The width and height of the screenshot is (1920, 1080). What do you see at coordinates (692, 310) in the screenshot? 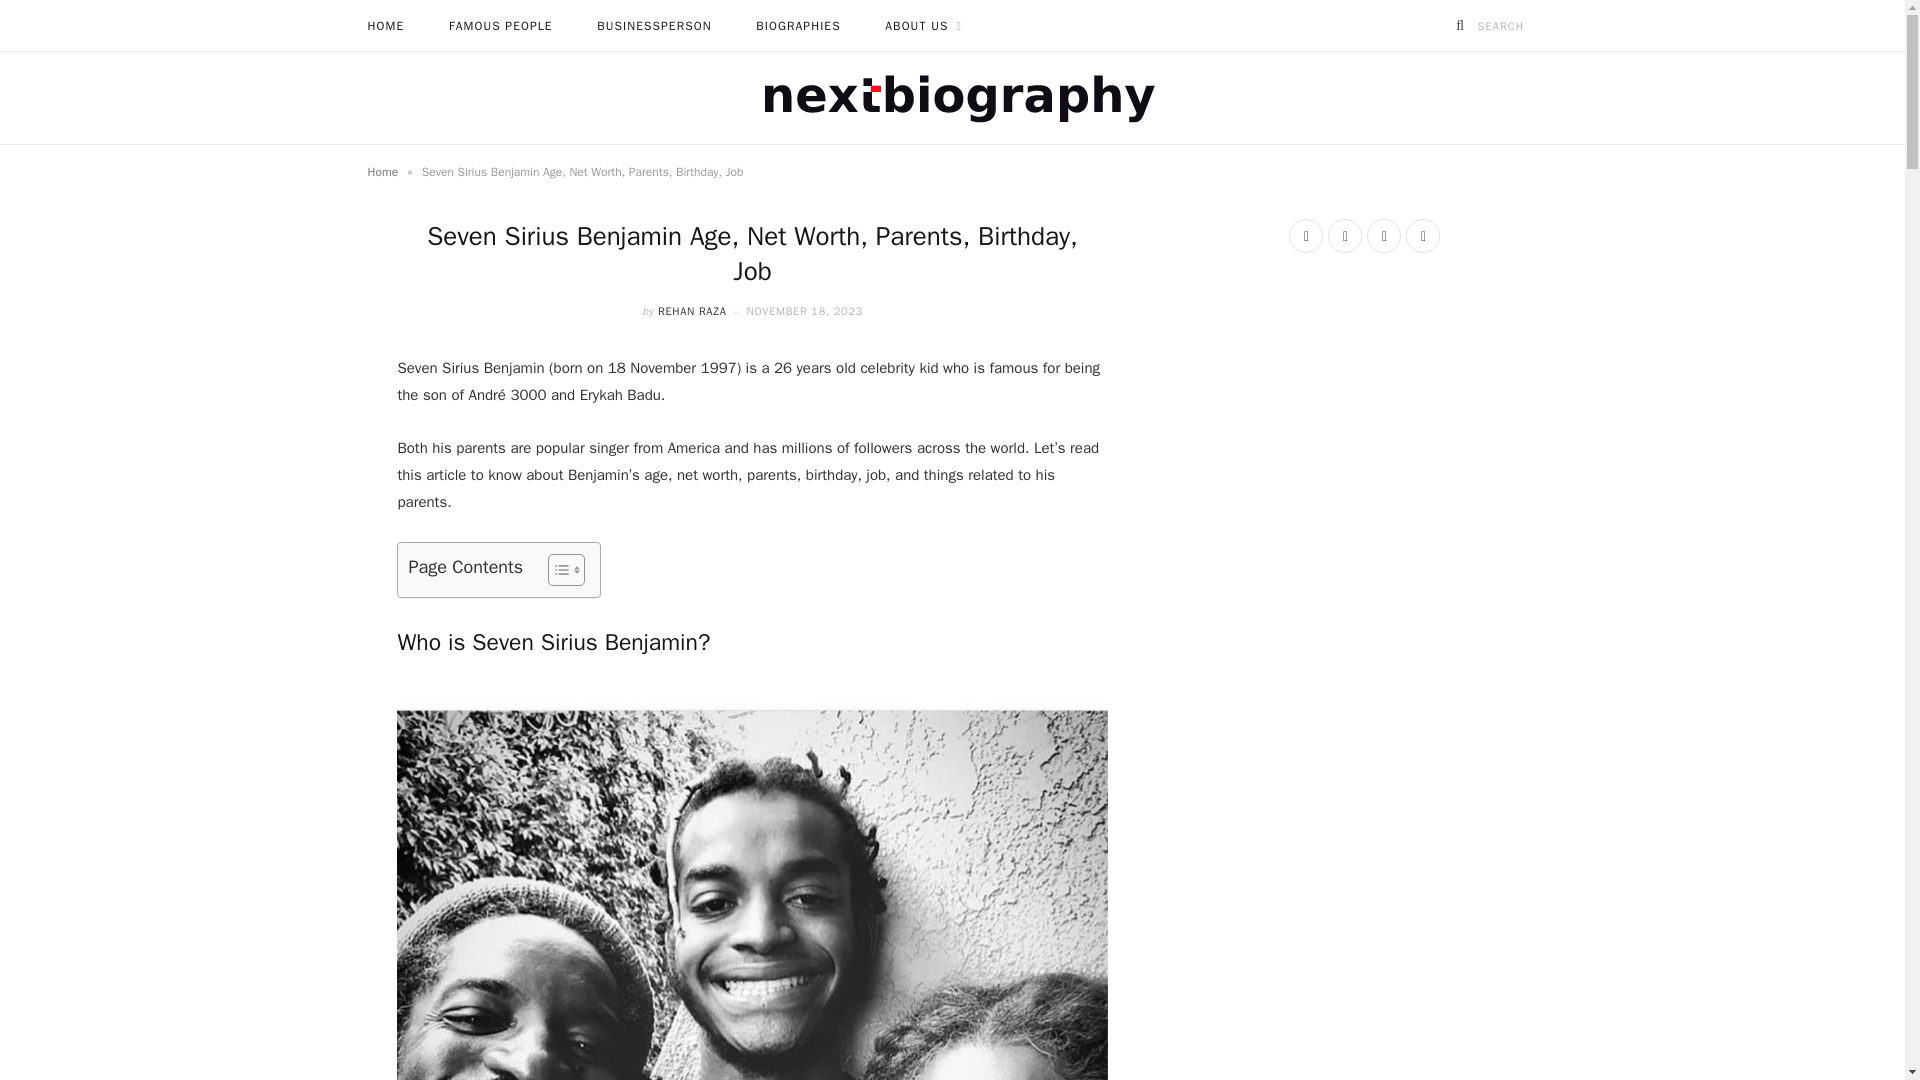
I see `REHAN RAZA` at bounding box center [692, 310].